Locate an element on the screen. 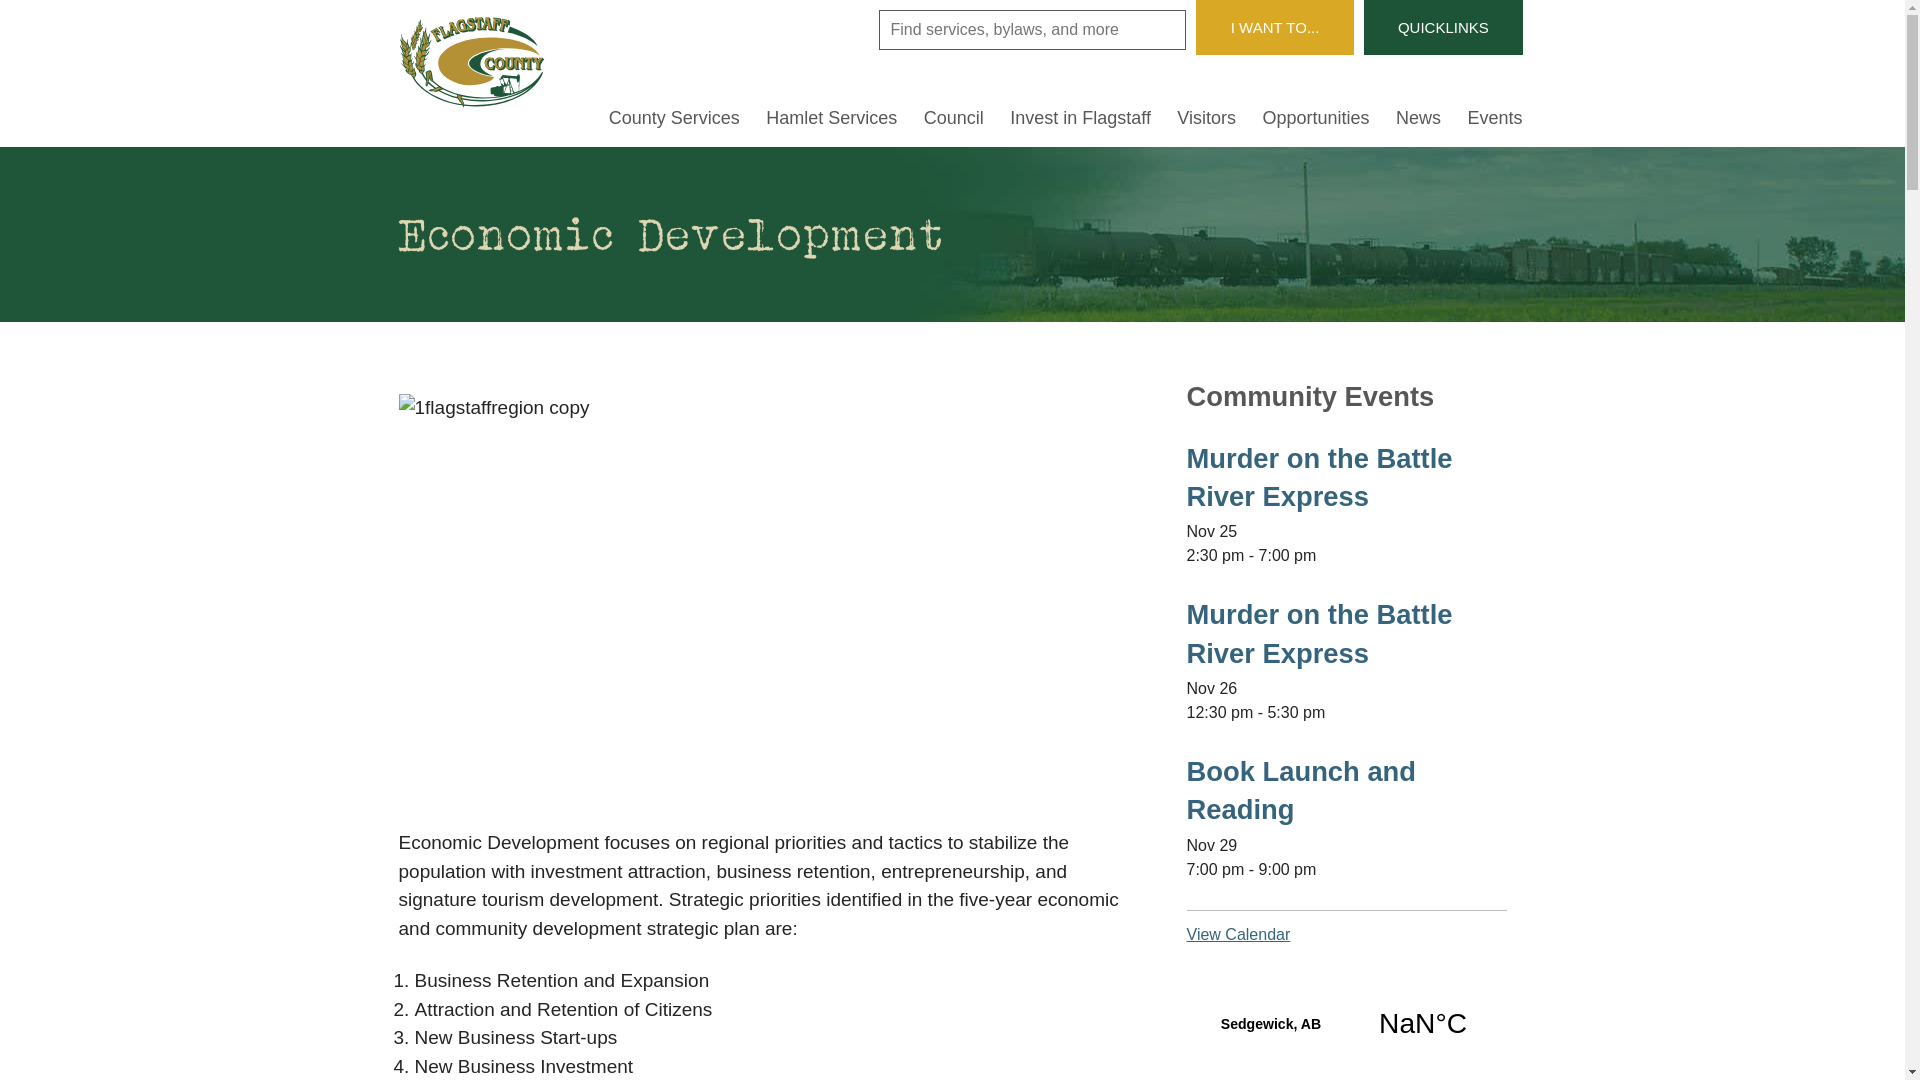 This screenshot has height=1080, width=1920. Opportunities is located at coordinates (1316, 122).